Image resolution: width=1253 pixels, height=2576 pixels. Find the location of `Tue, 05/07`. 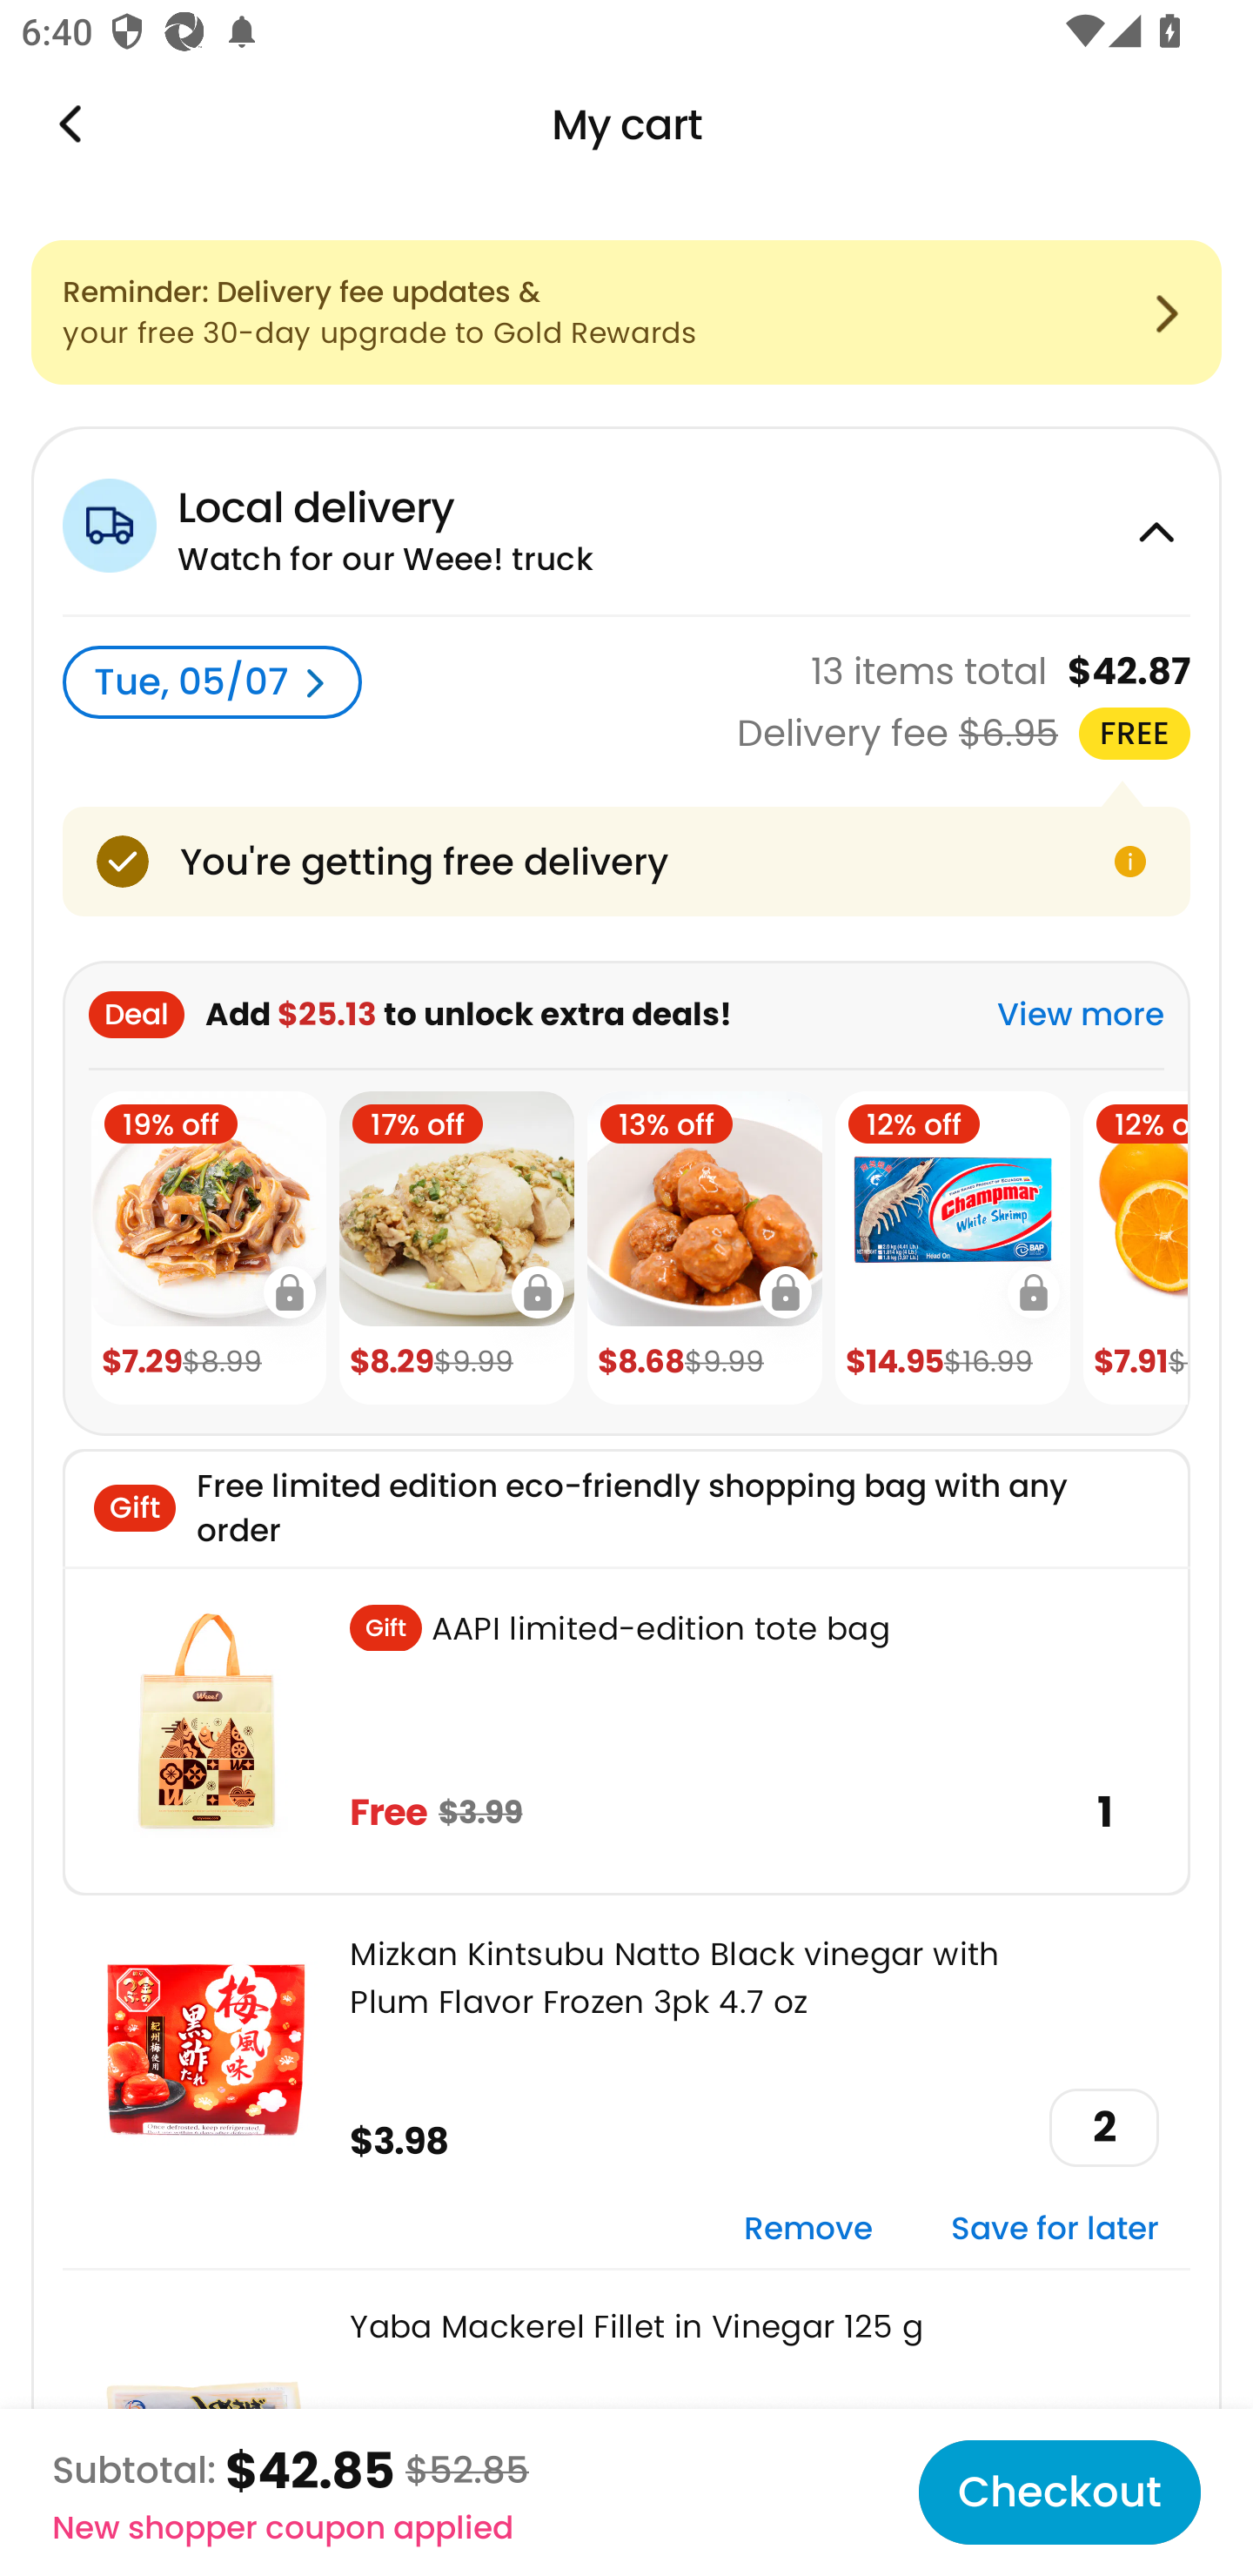

Tue, 05/07 is located at coordinates (212, 682).